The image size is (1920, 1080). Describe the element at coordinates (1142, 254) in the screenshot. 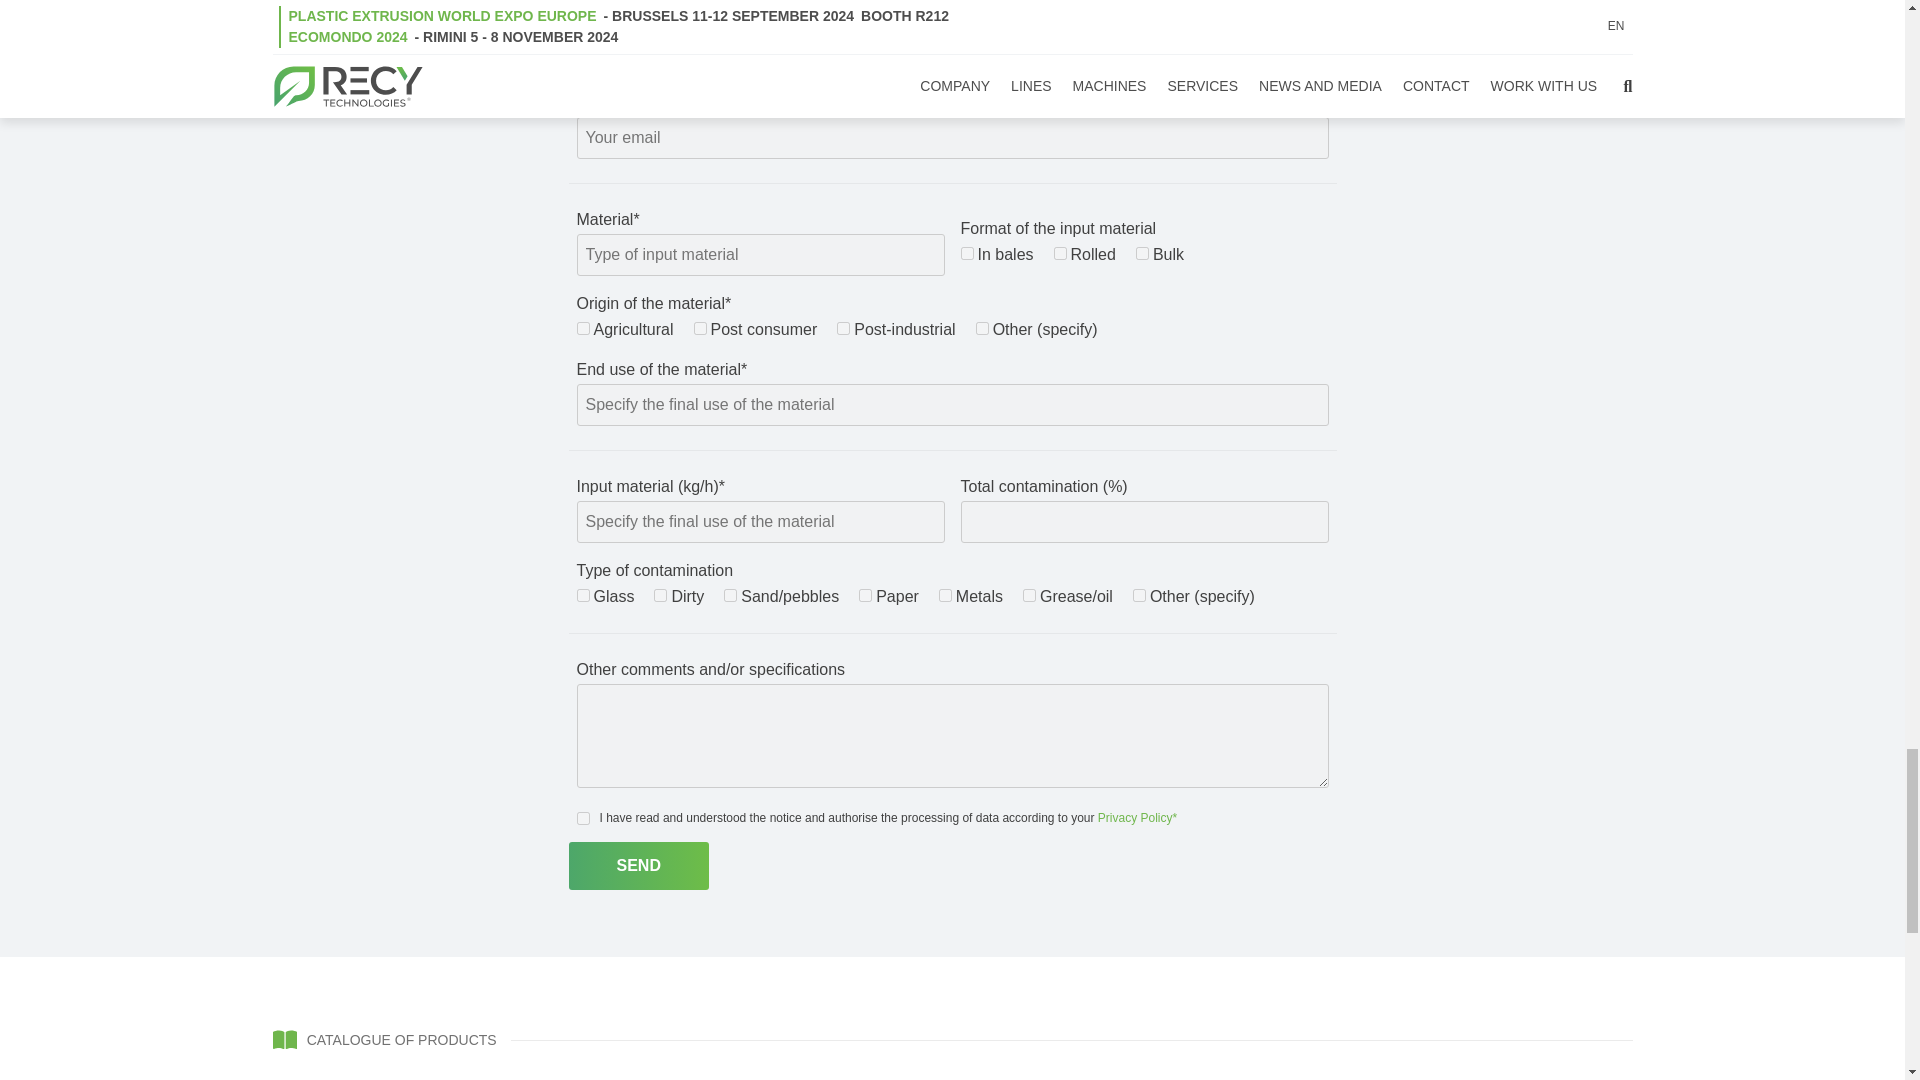

I see `Sfuso` at that location.